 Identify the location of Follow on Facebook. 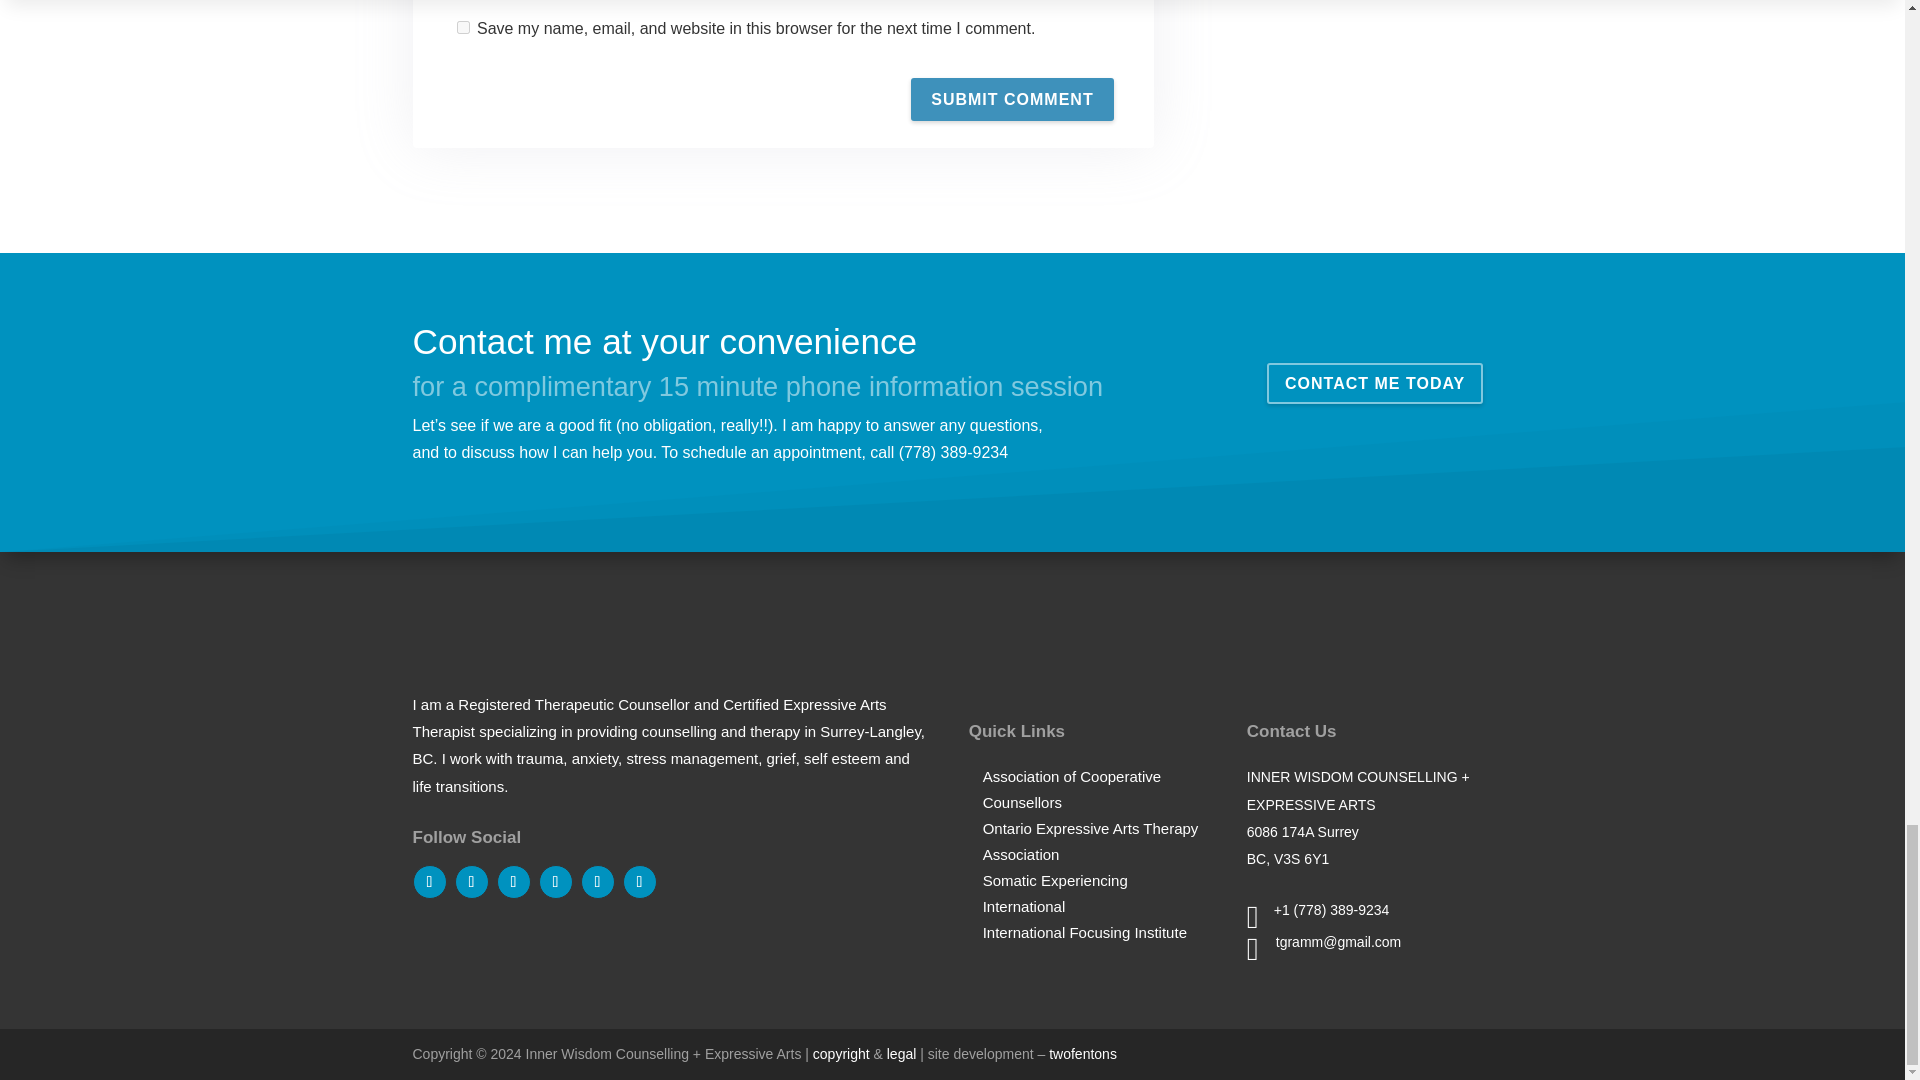
(428, 882).